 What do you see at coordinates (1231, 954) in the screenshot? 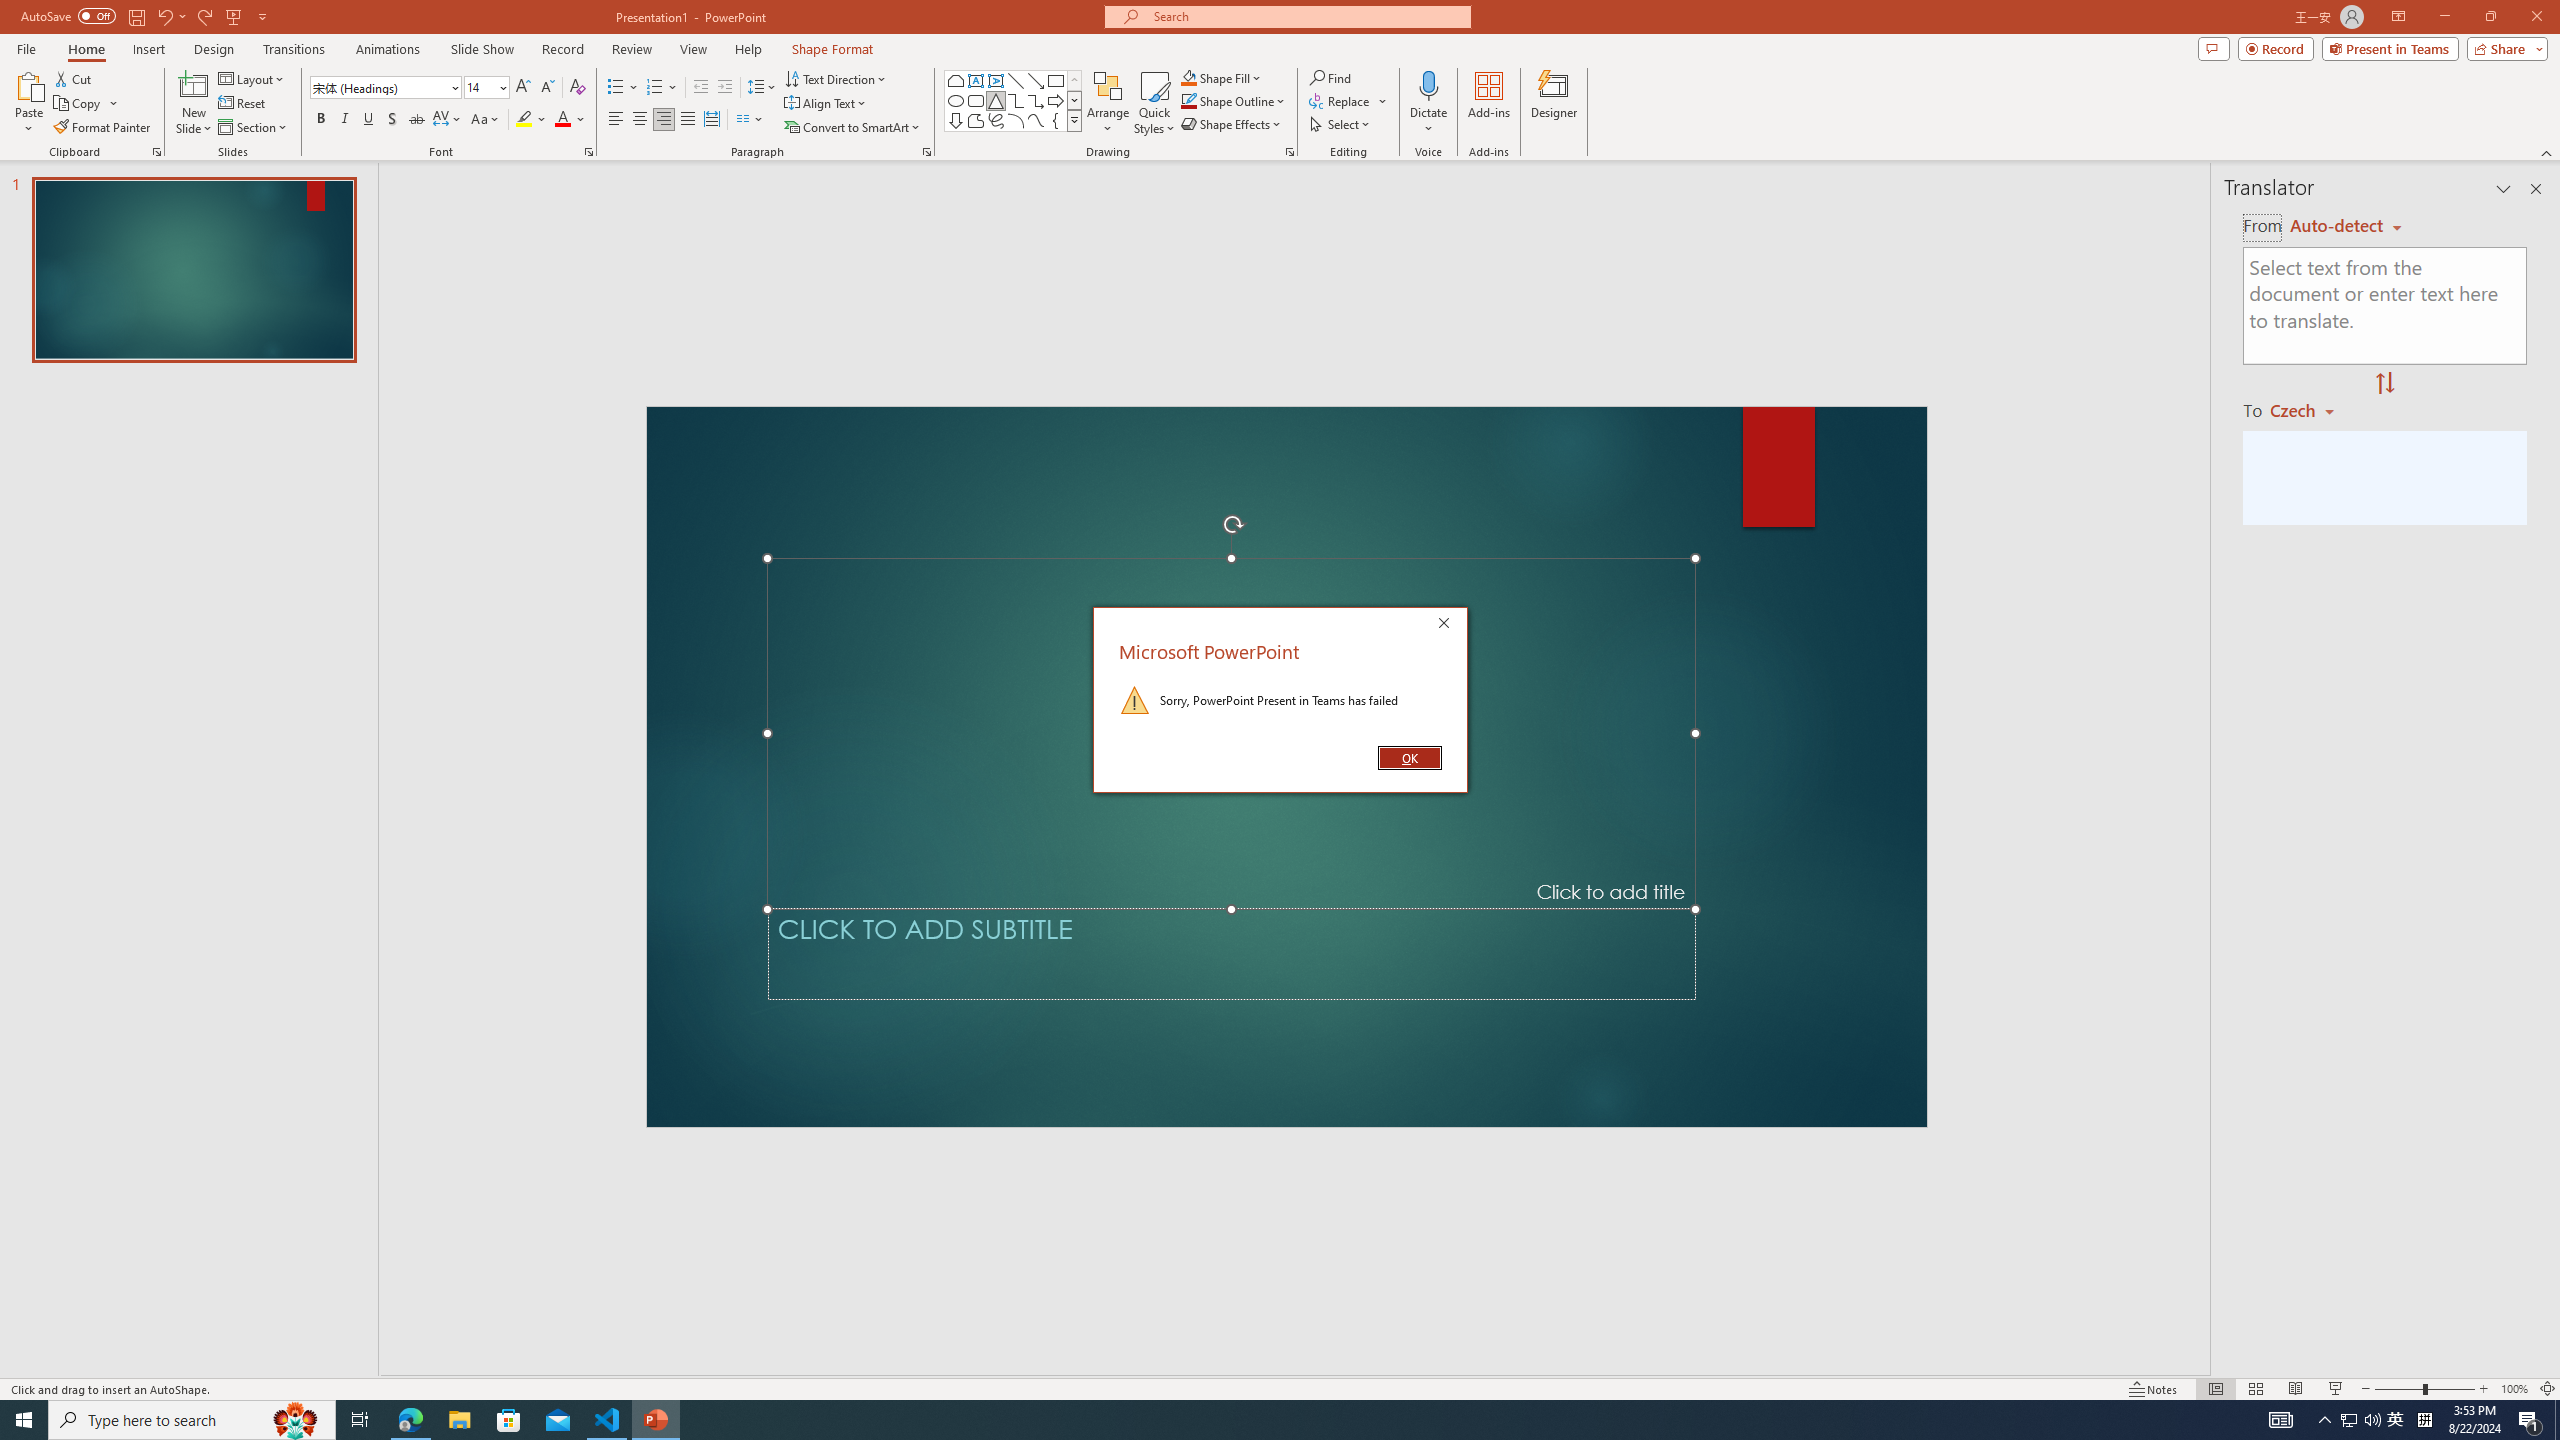
I see `Subtitle TextBox` at bounding box center [1231, 954].